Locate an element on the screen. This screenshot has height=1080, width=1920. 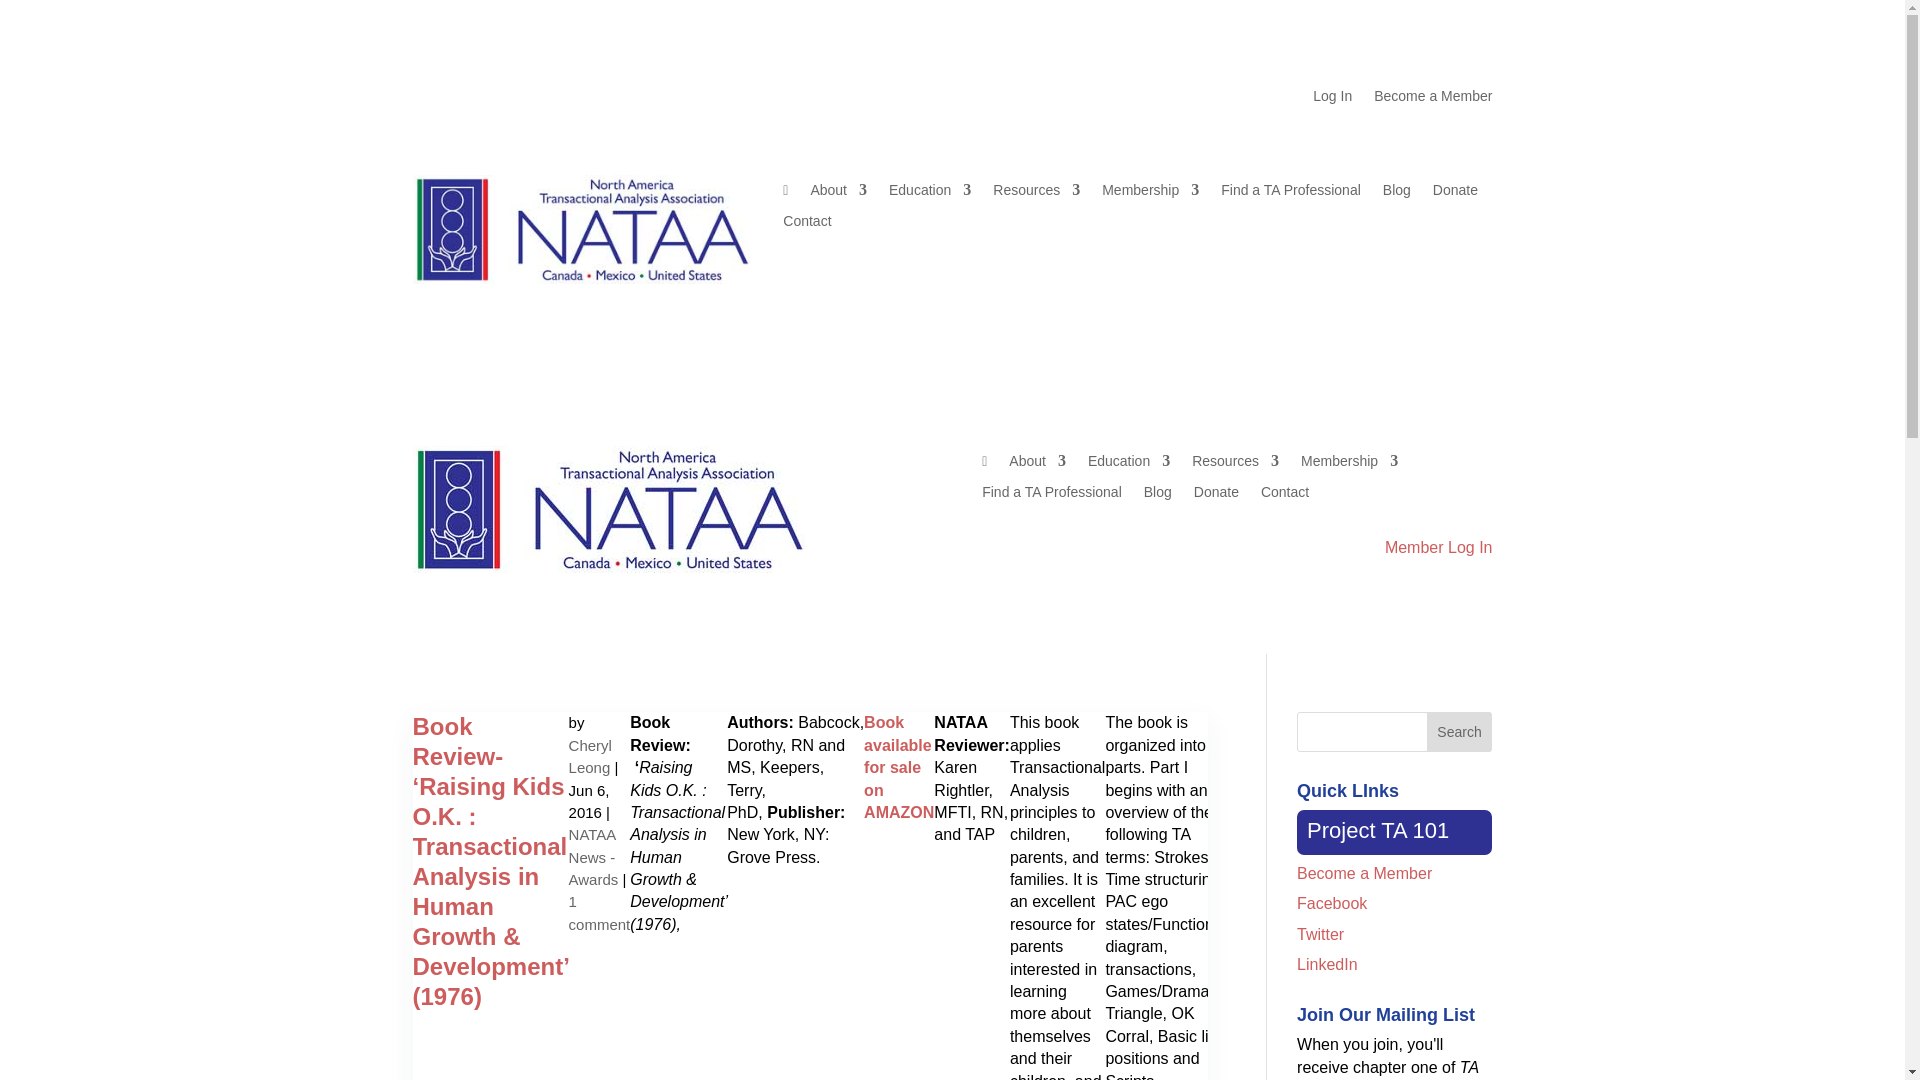
Follow on Facebook is located at coordinates (428, 97).